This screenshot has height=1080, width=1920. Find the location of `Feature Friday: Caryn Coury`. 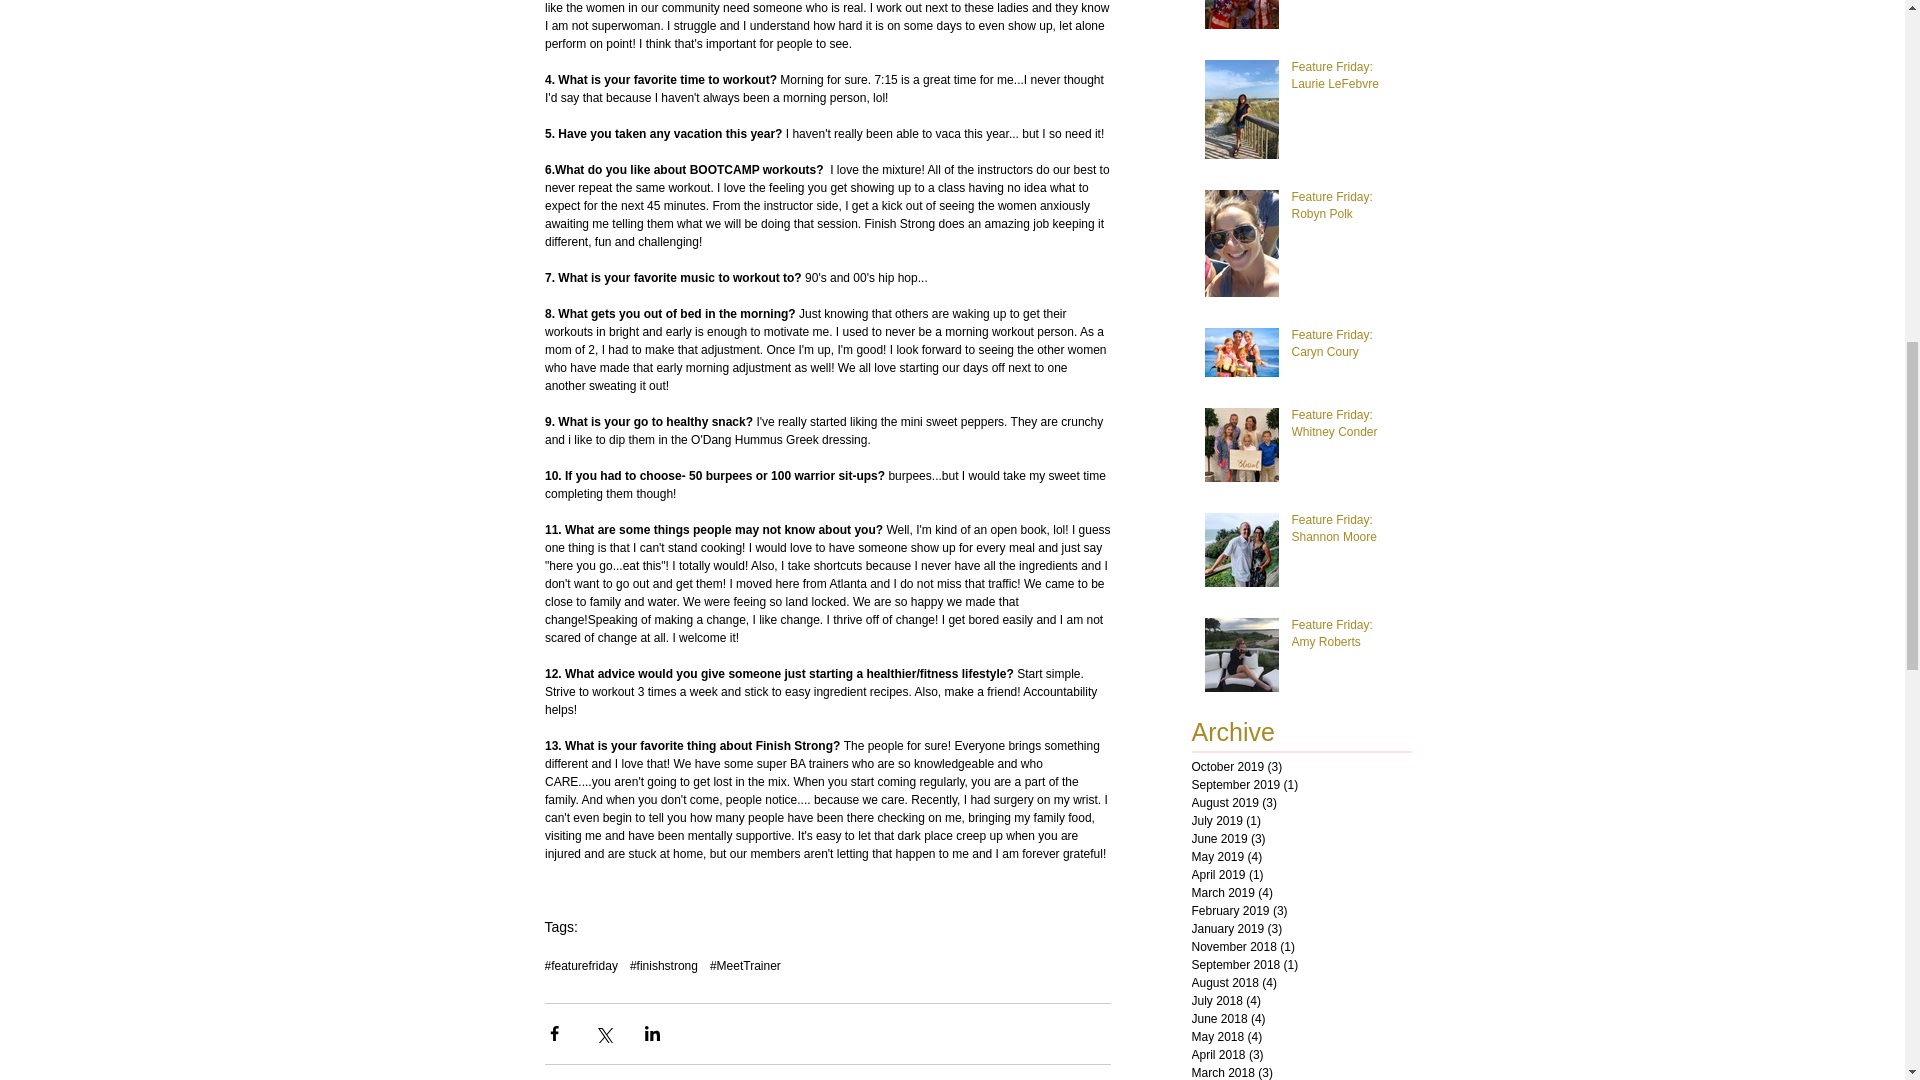

Feature Friday: Caryn Coury is located at coordinates (1346, 348).